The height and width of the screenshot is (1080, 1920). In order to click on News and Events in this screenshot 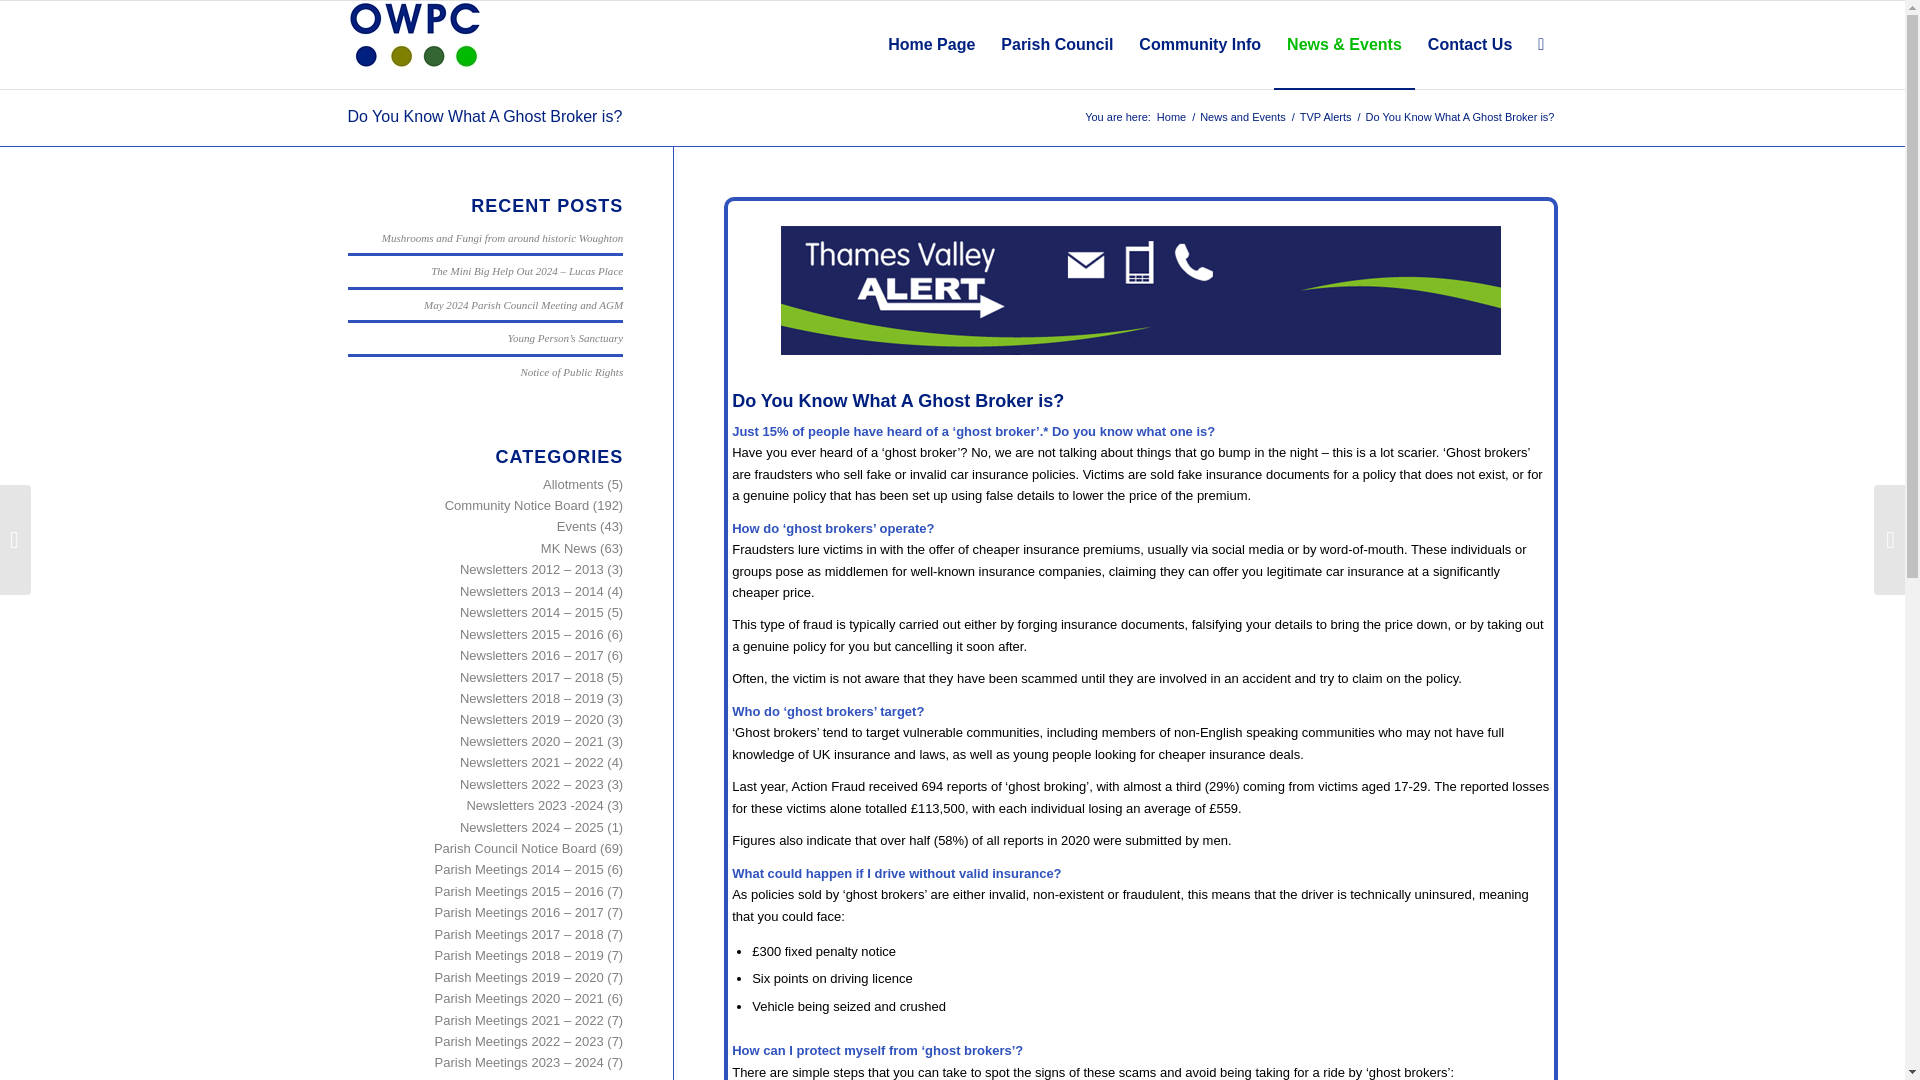, I will do `click(1242, 118)`.